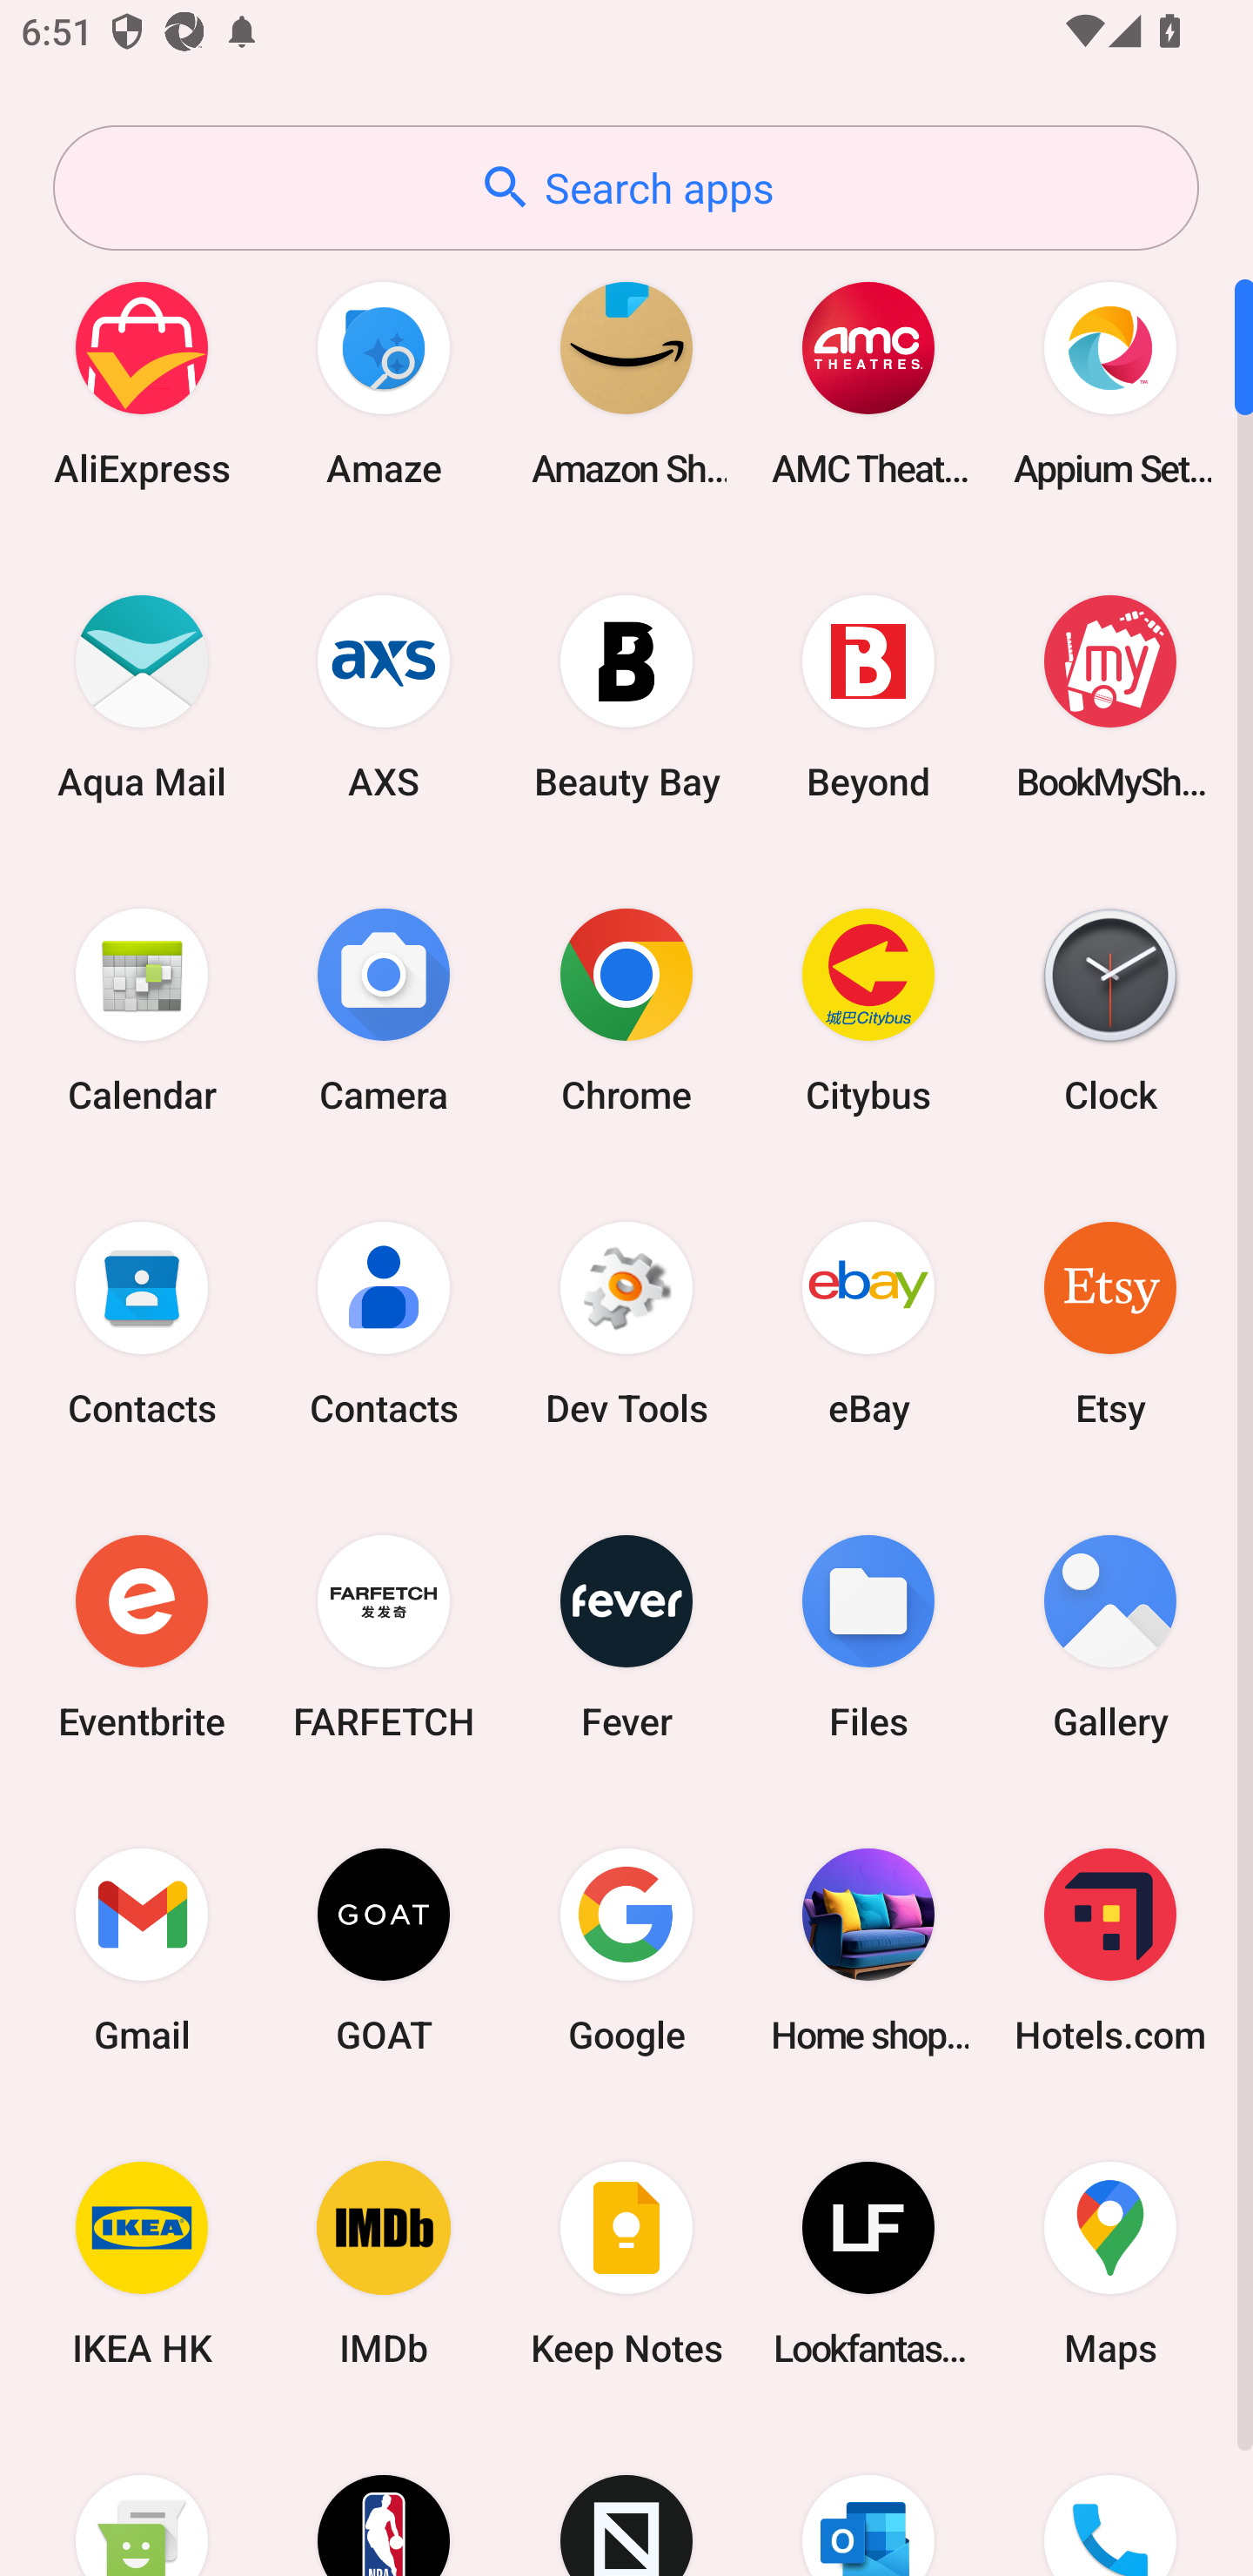 This screenshot has height=2576, width=1253. Describe the element at coordinates (384, 1323) in the screenshot. I see `Contacts` at that location.